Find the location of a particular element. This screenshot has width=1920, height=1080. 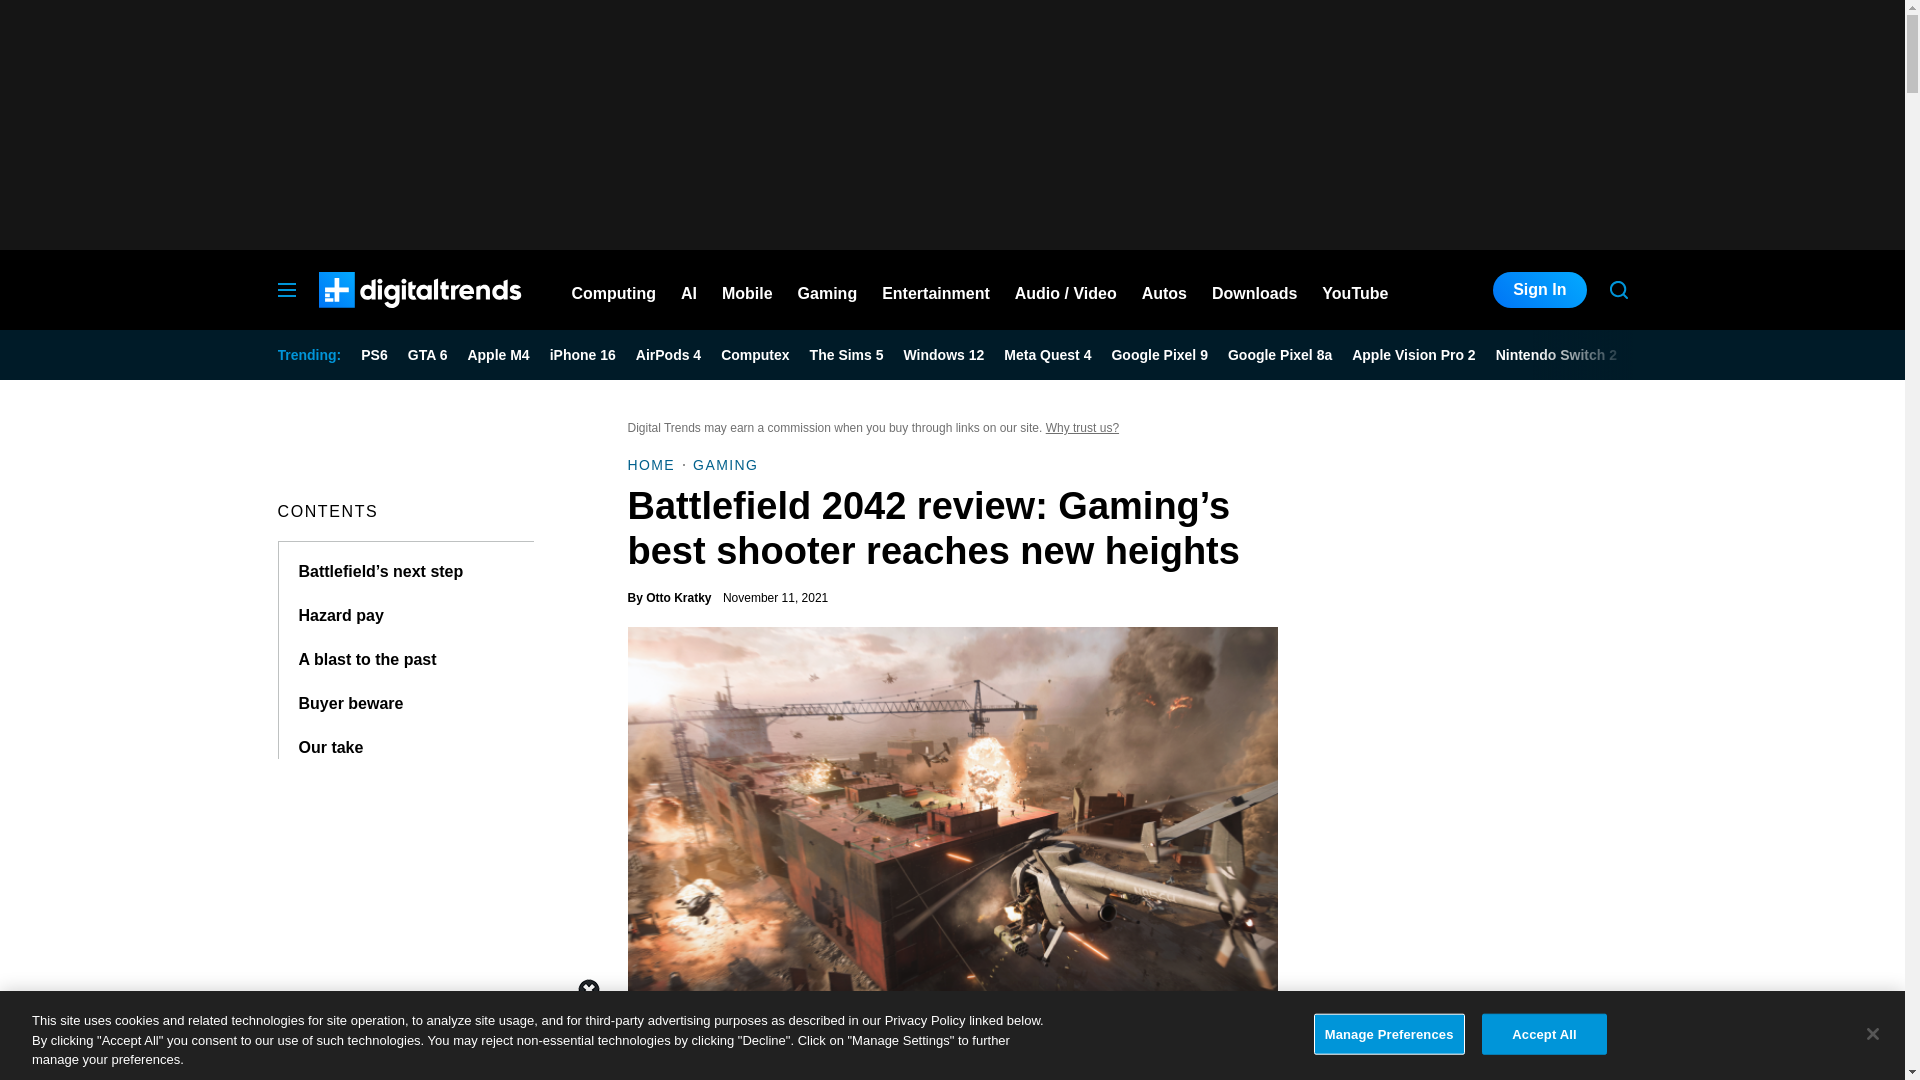

Sign In is located at coordinates (1539, 290).